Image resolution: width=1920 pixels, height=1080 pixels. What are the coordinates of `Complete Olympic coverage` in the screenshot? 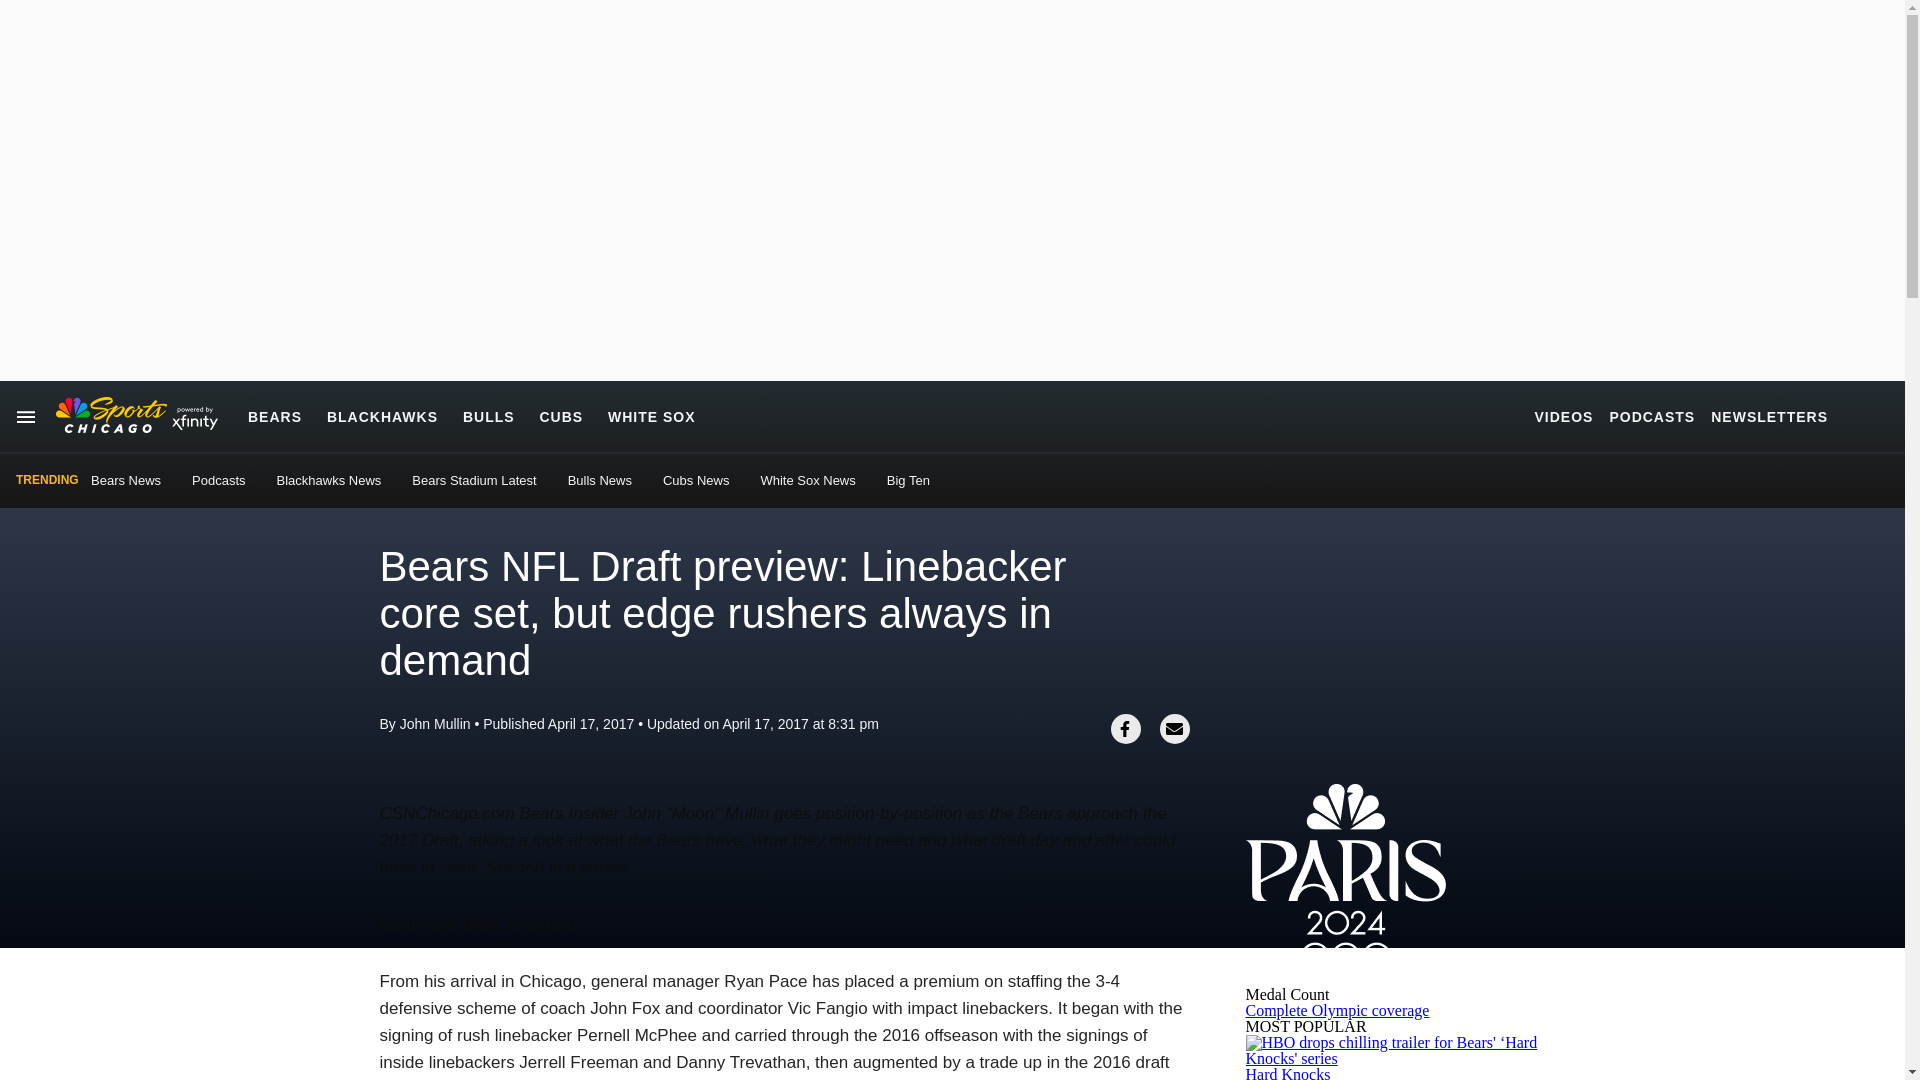 It's located at (1338, 1010).